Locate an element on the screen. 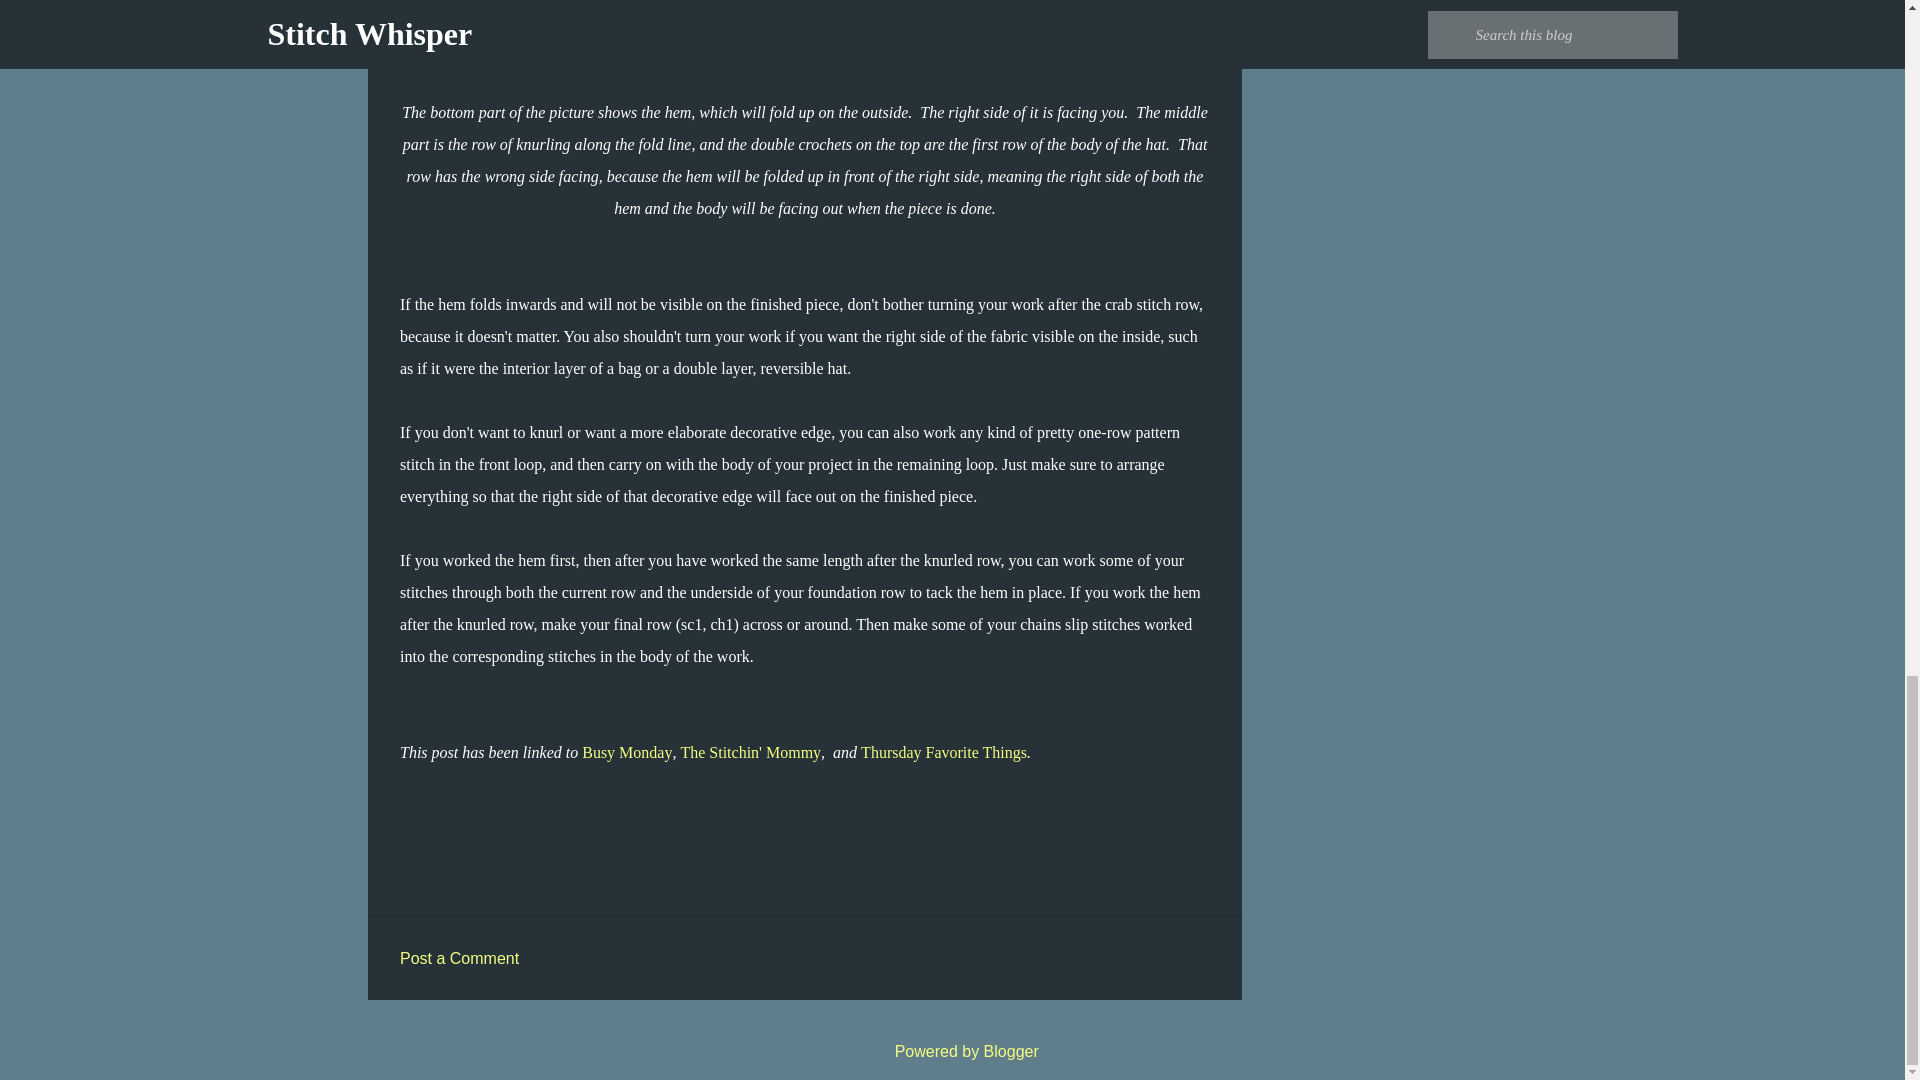 The width and height of the screenshot is (1920, 1080). The Stitchin' Mommy is located at coordinates (750, 752).